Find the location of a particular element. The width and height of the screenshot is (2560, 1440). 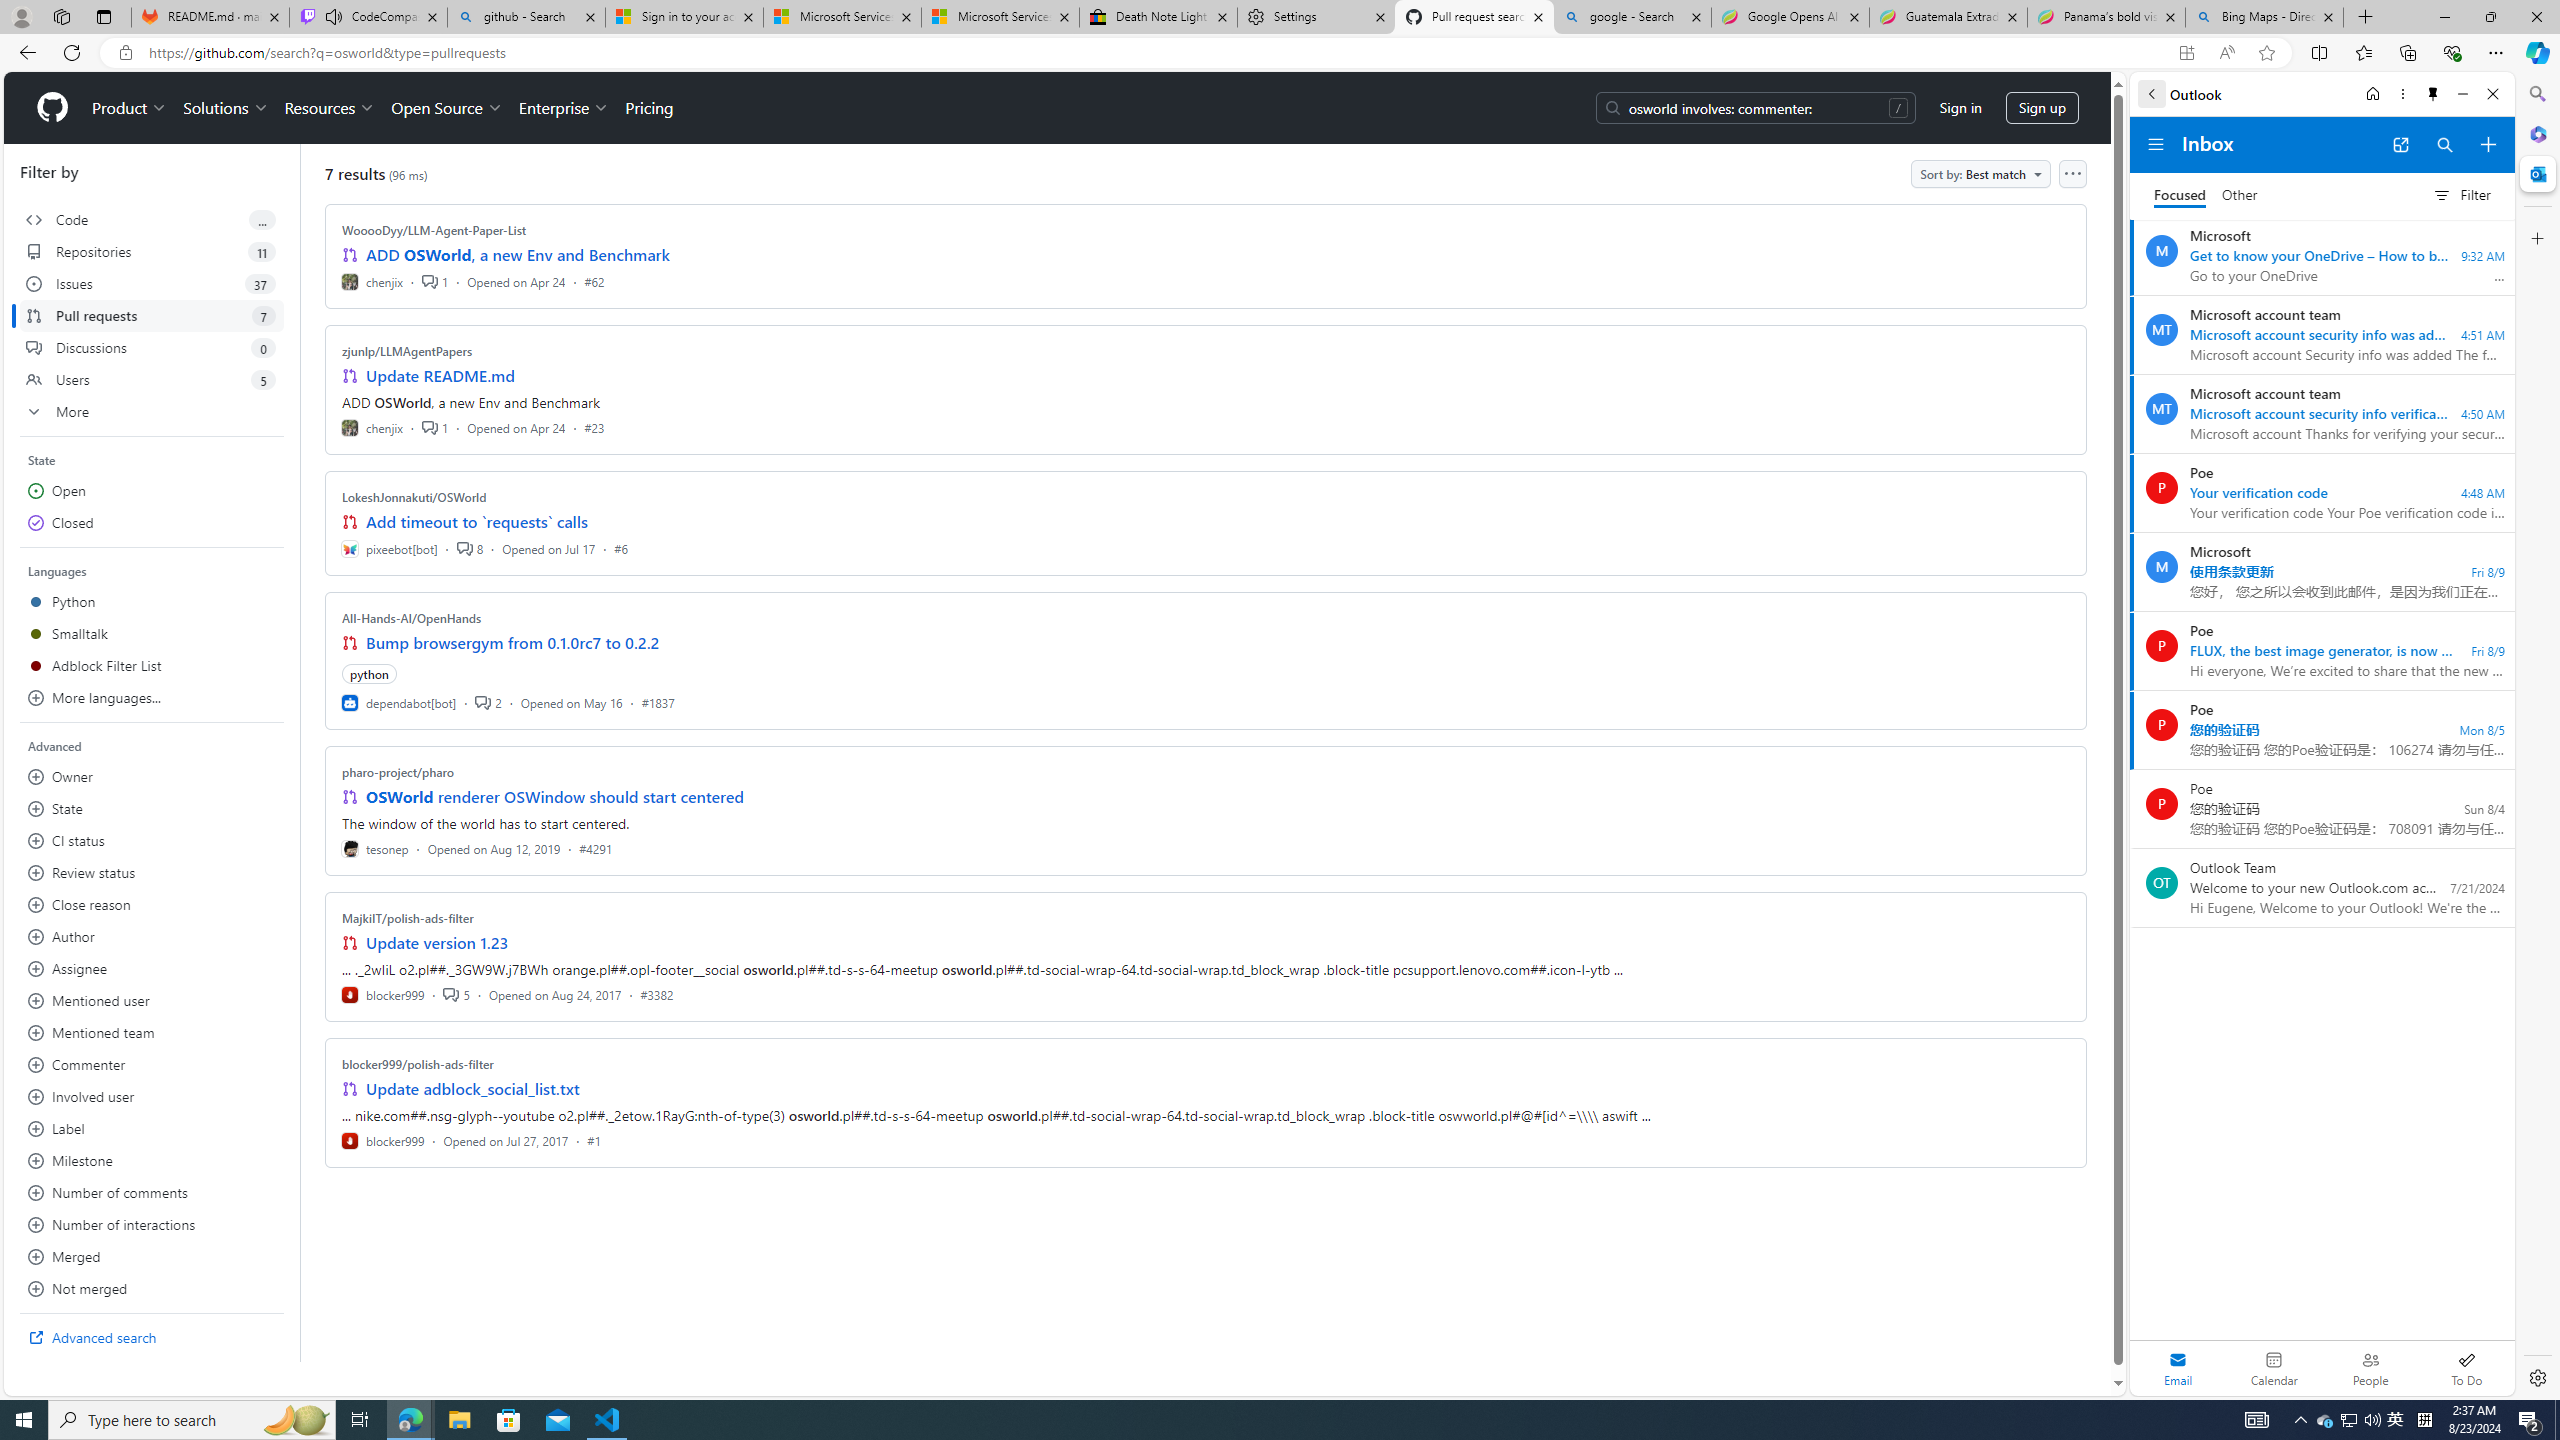

Filter is located at coordinates (2461, 194).